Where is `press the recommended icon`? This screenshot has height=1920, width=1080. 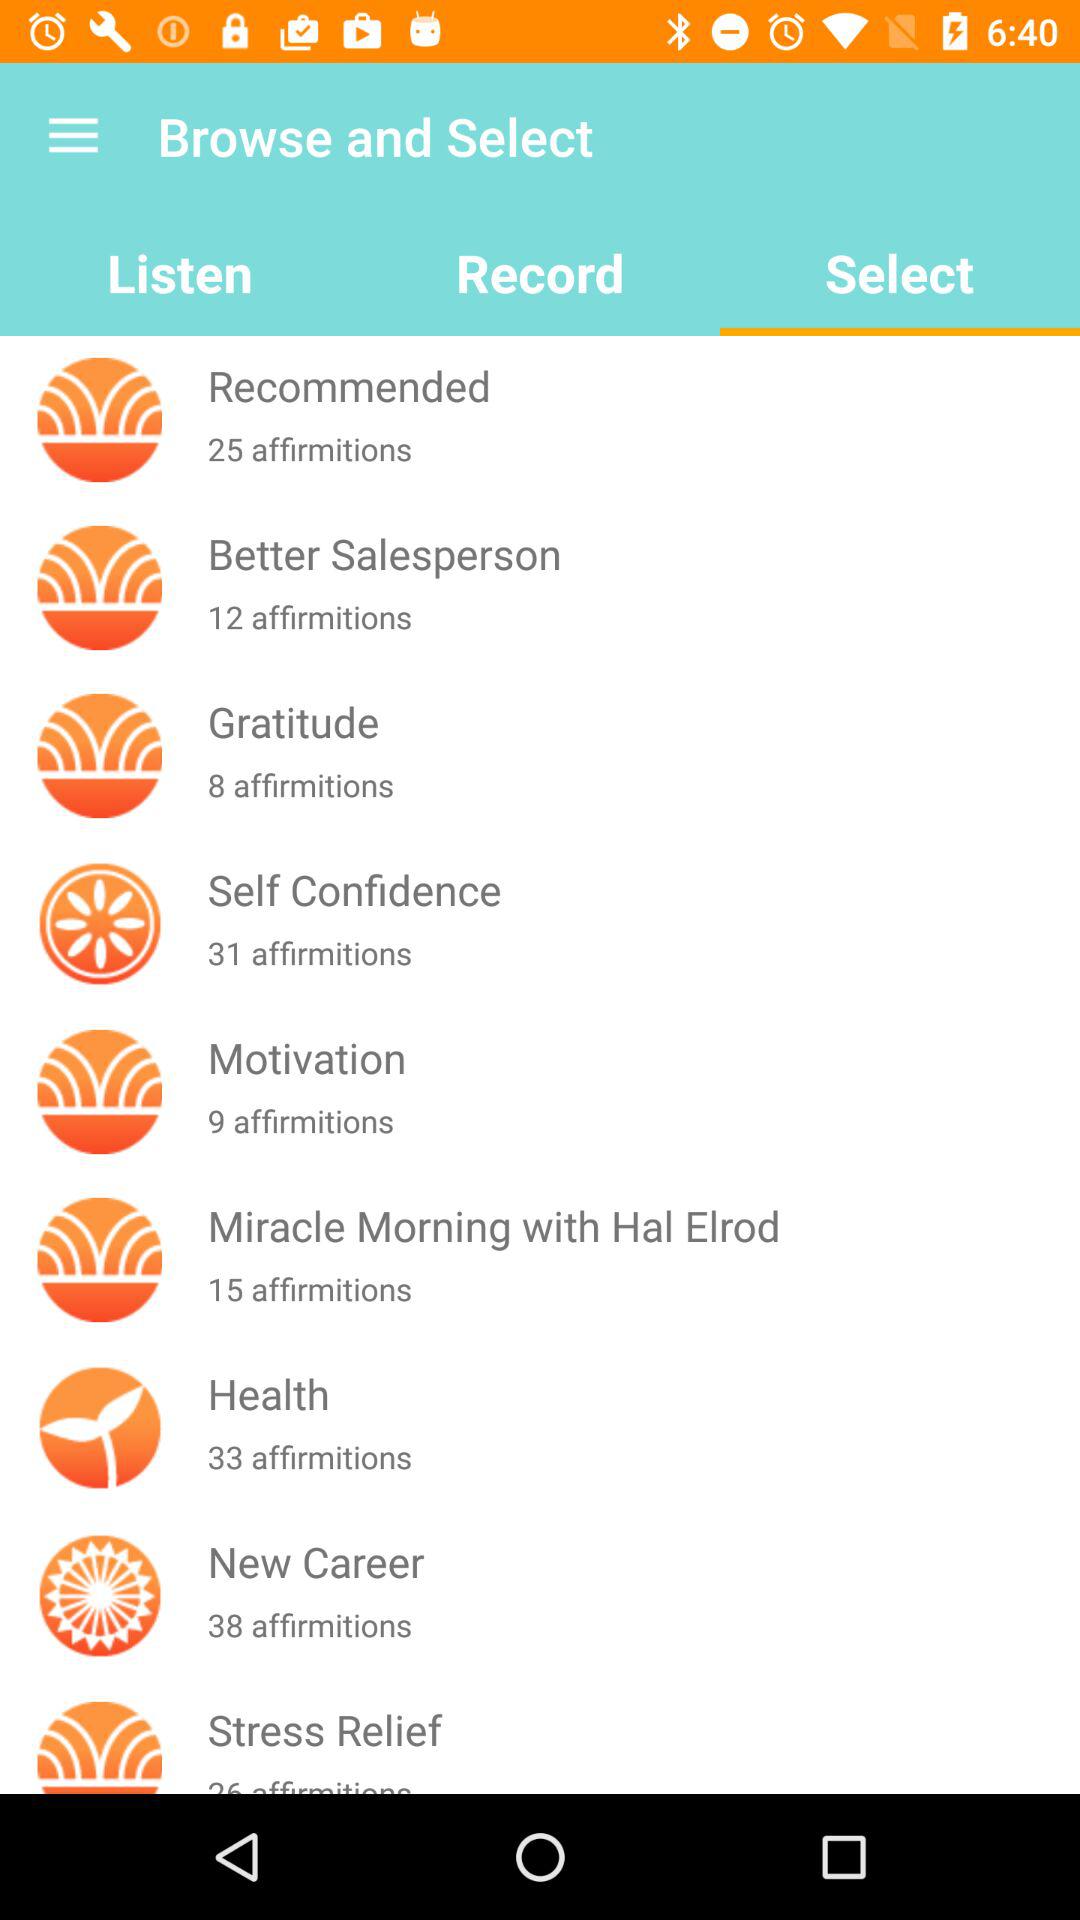
press the recommended icon is located at coordinates (639, 386).